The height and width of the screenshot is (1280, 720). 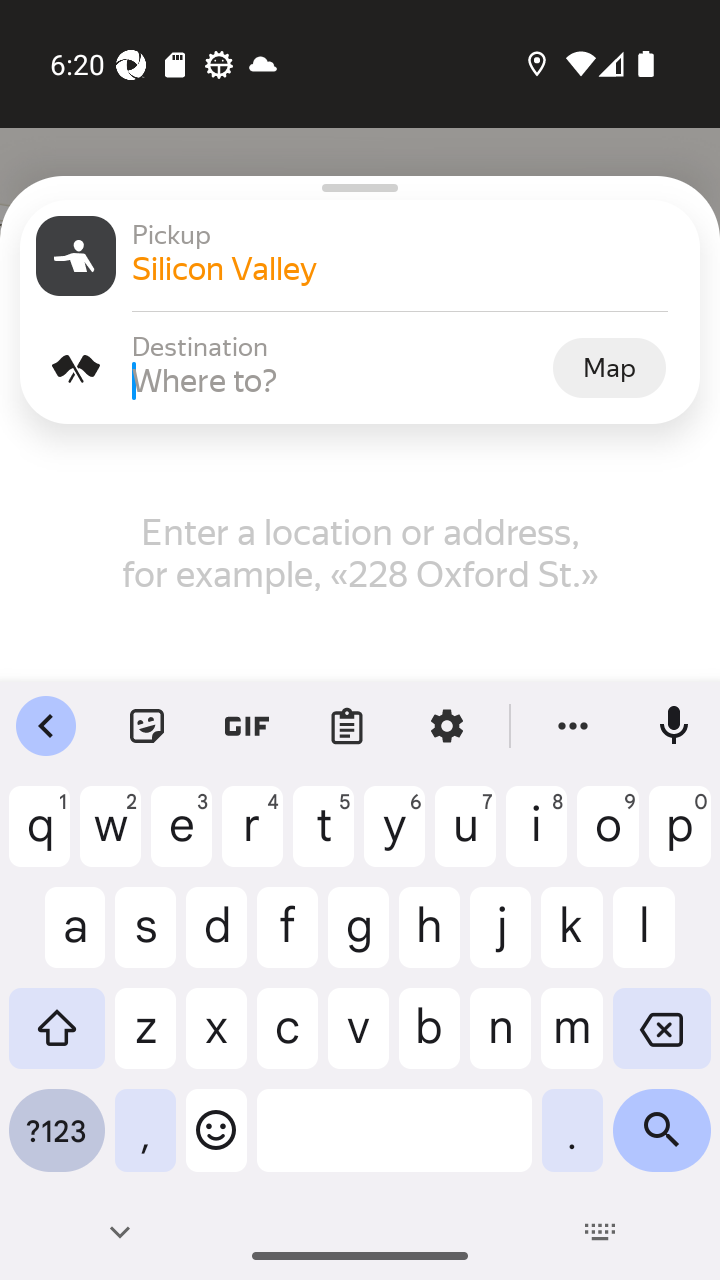 What do you see at coordinates (360, 256) in the screenshot?
I see `Pickup Pickup Silicon Valley` at bounding box center [360, 256].